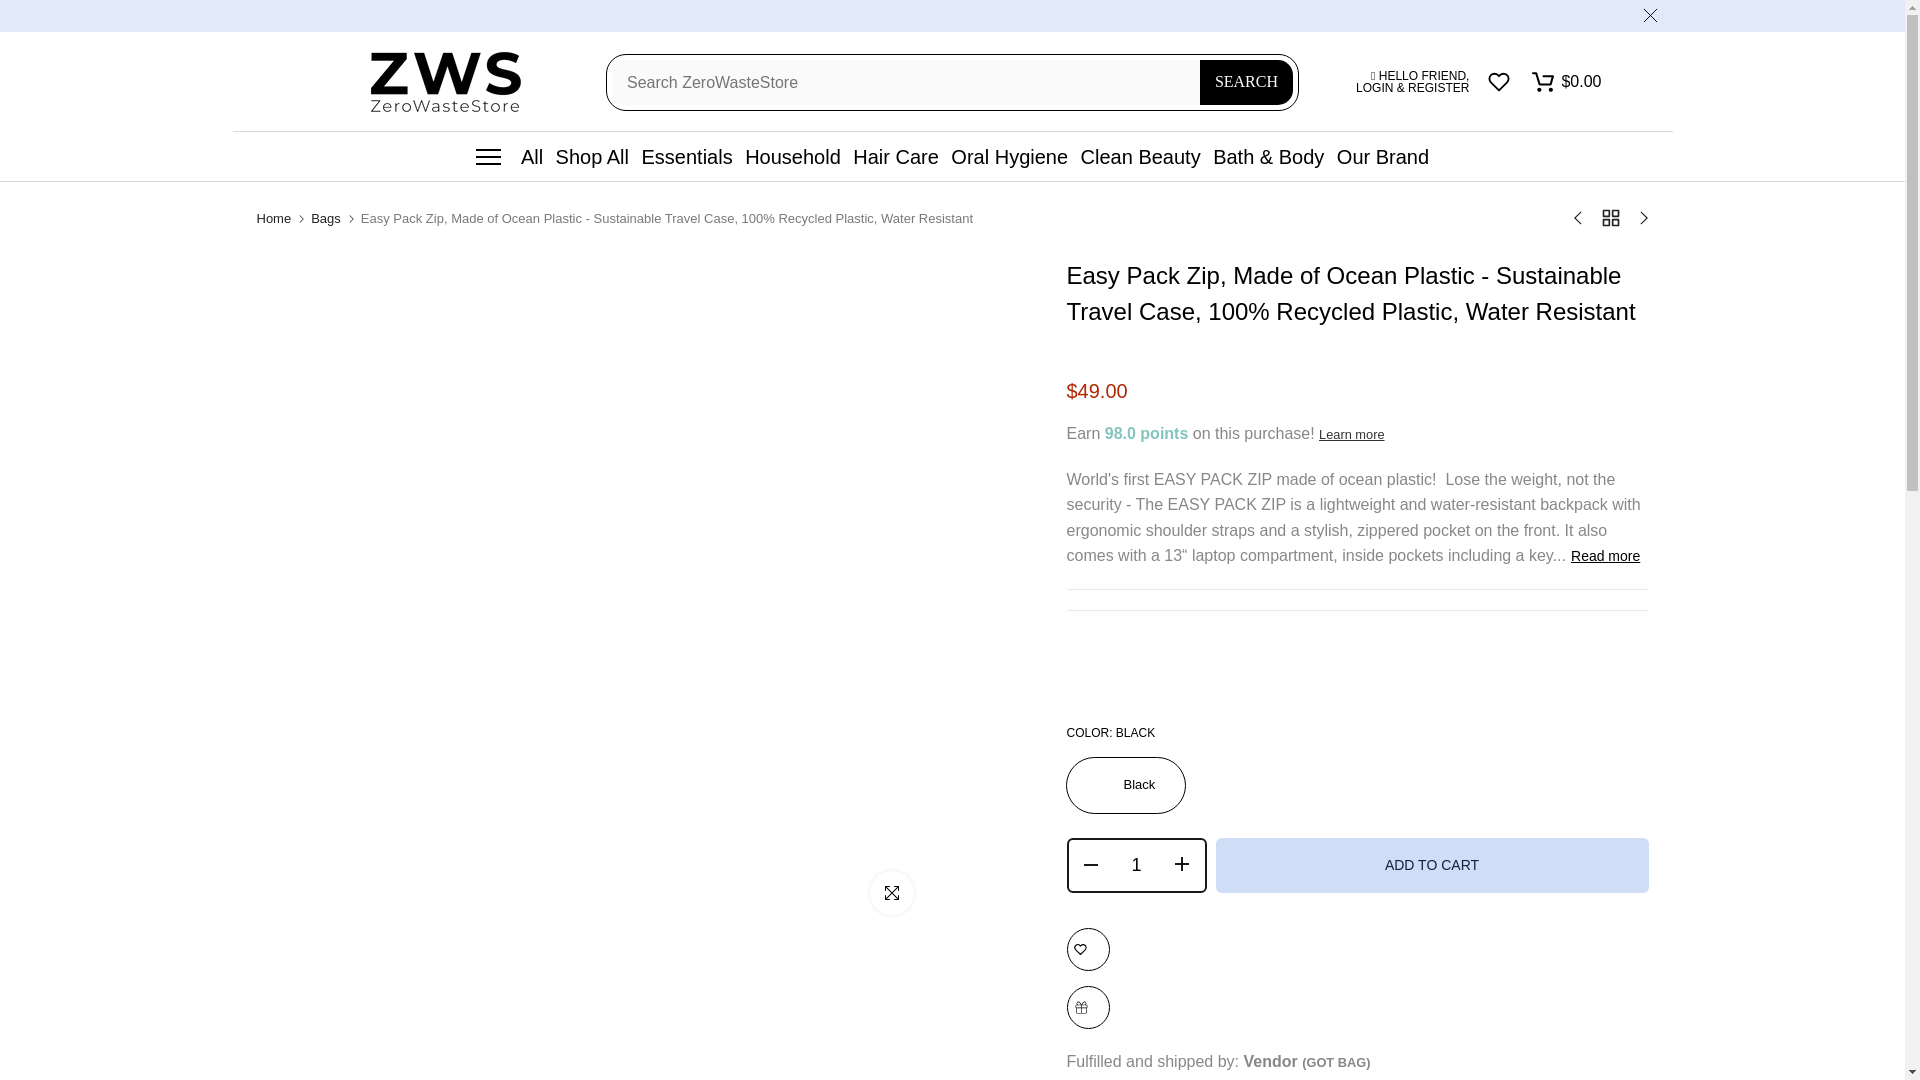 This screenshot has height=1080, width=1920. What do you see at coordinates (1140, 156) in the screenshot?
I see `Clean Beauty` at bounding box center [1140, 156].